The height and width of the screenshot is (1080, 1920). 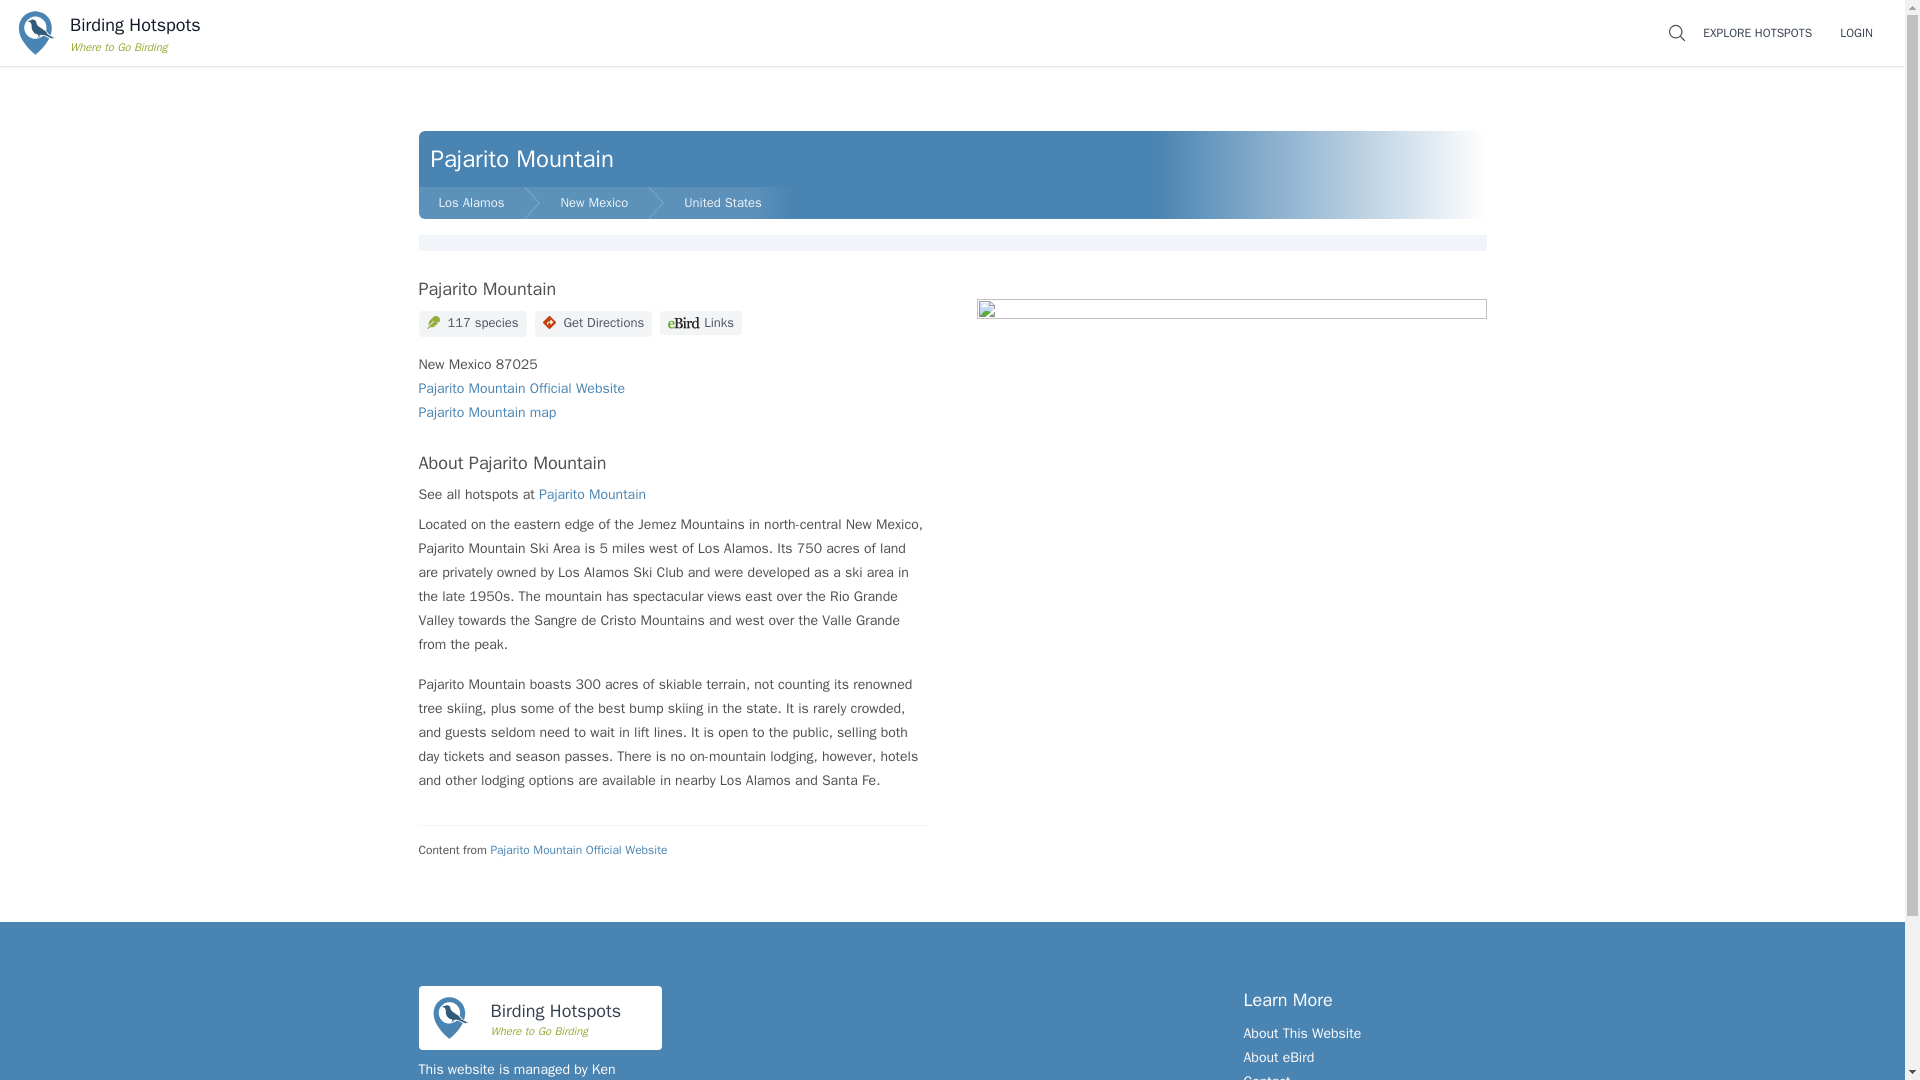 What do you see at coordinates (700, 322) in the screenshot?
I see `Links` at bounding box center [700, 322].